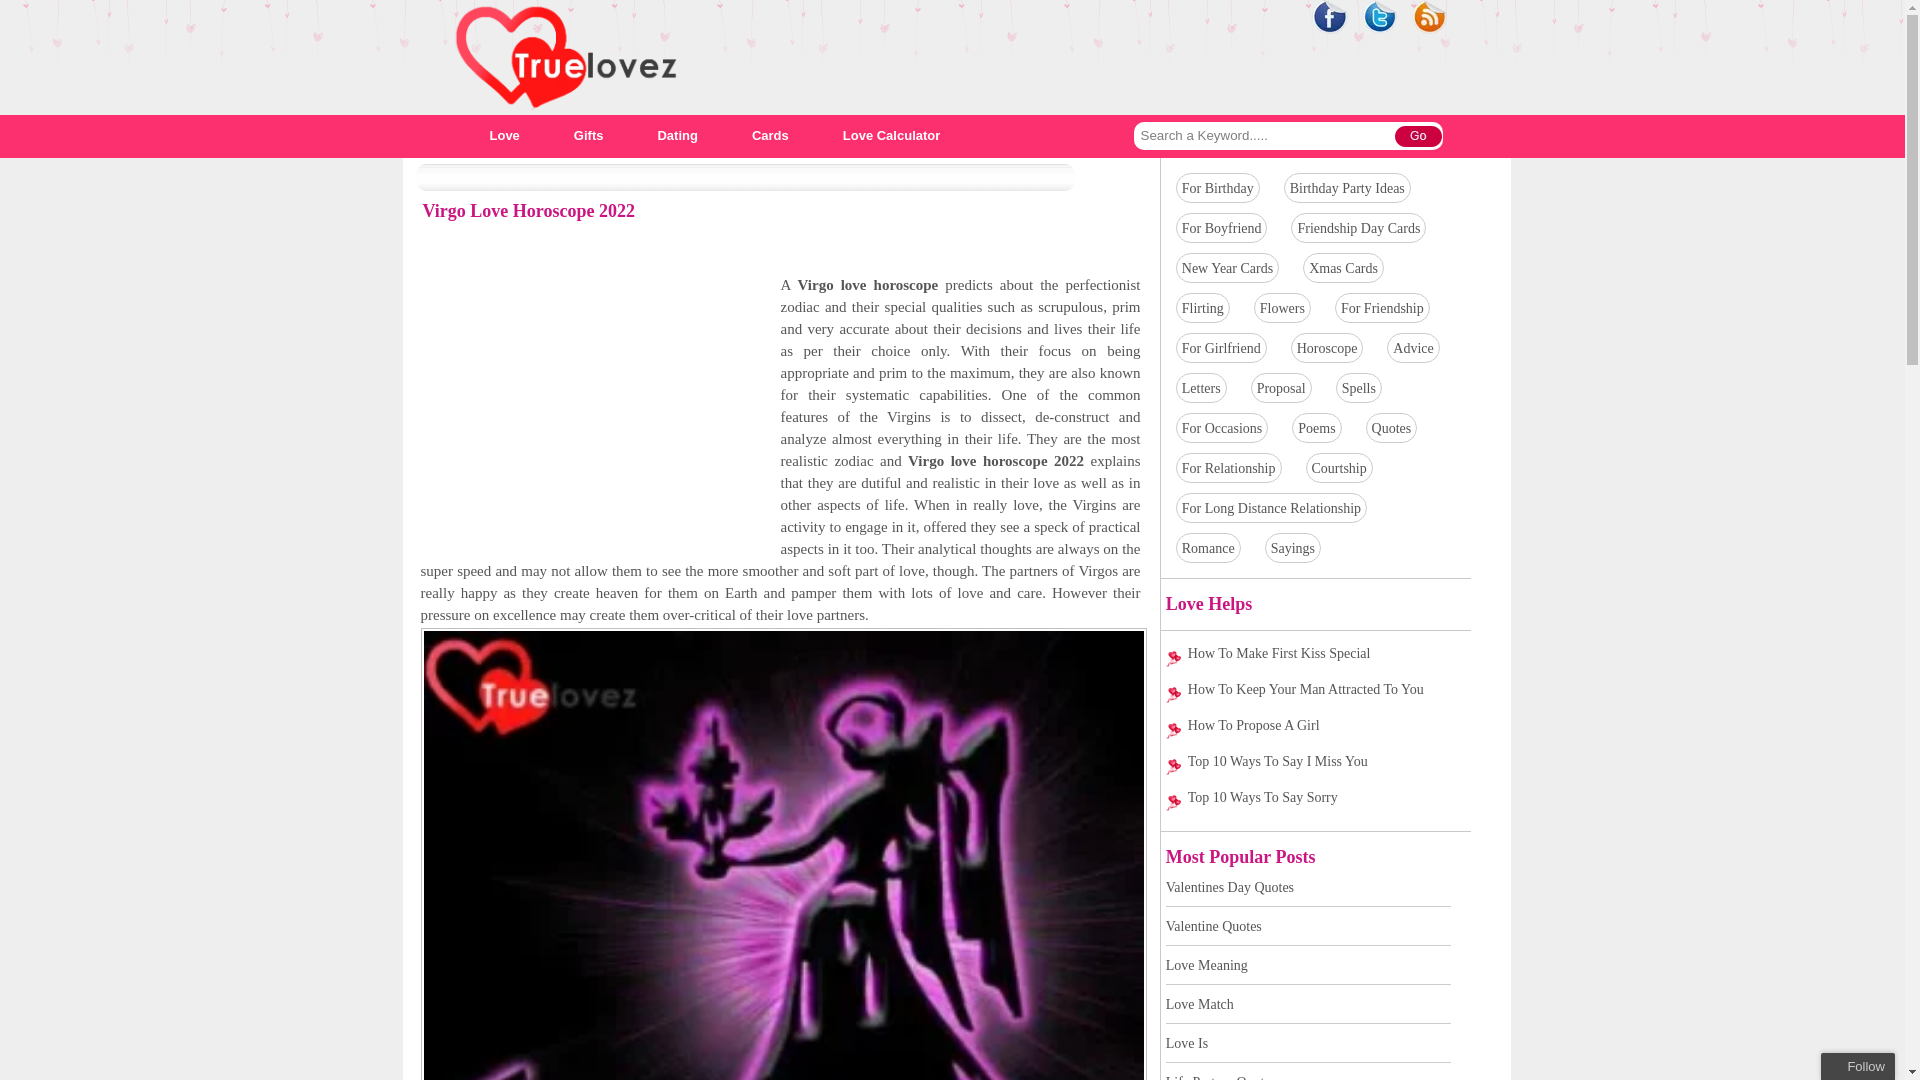 The width and height of the screenshot is (1920, 1080). I want to click on How To Keep Your Man Attracted To You, so click(1311, 689).